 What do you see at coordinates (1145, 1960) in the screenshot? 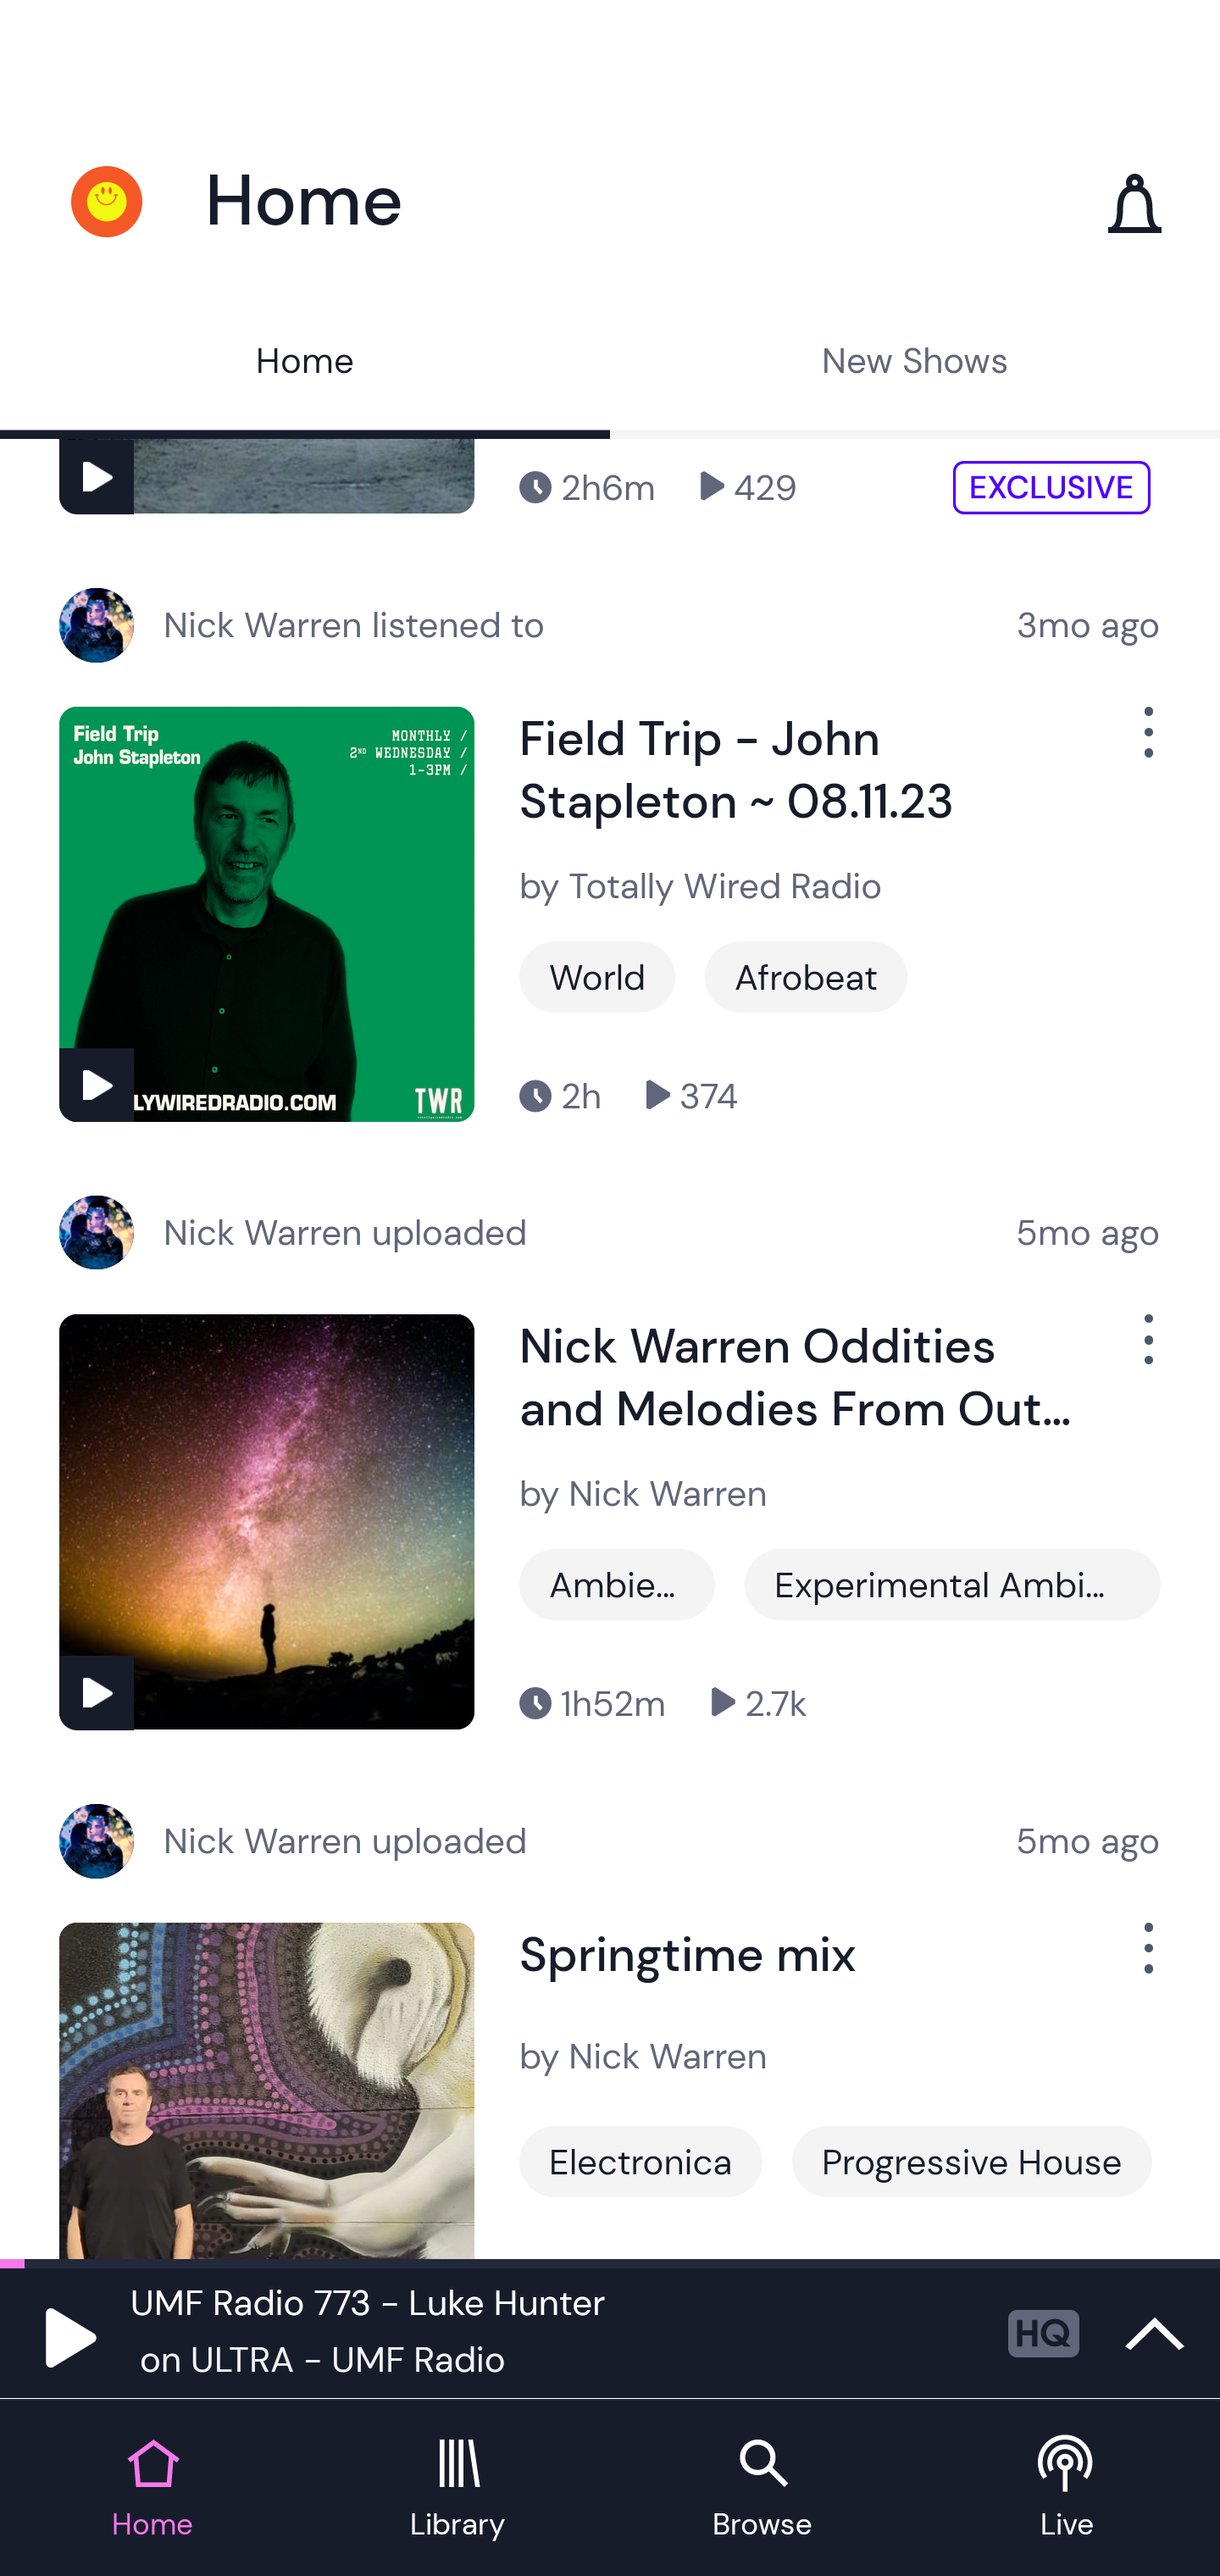
I see `Show Options Menu Button` at bounding box center [1145, 1960].